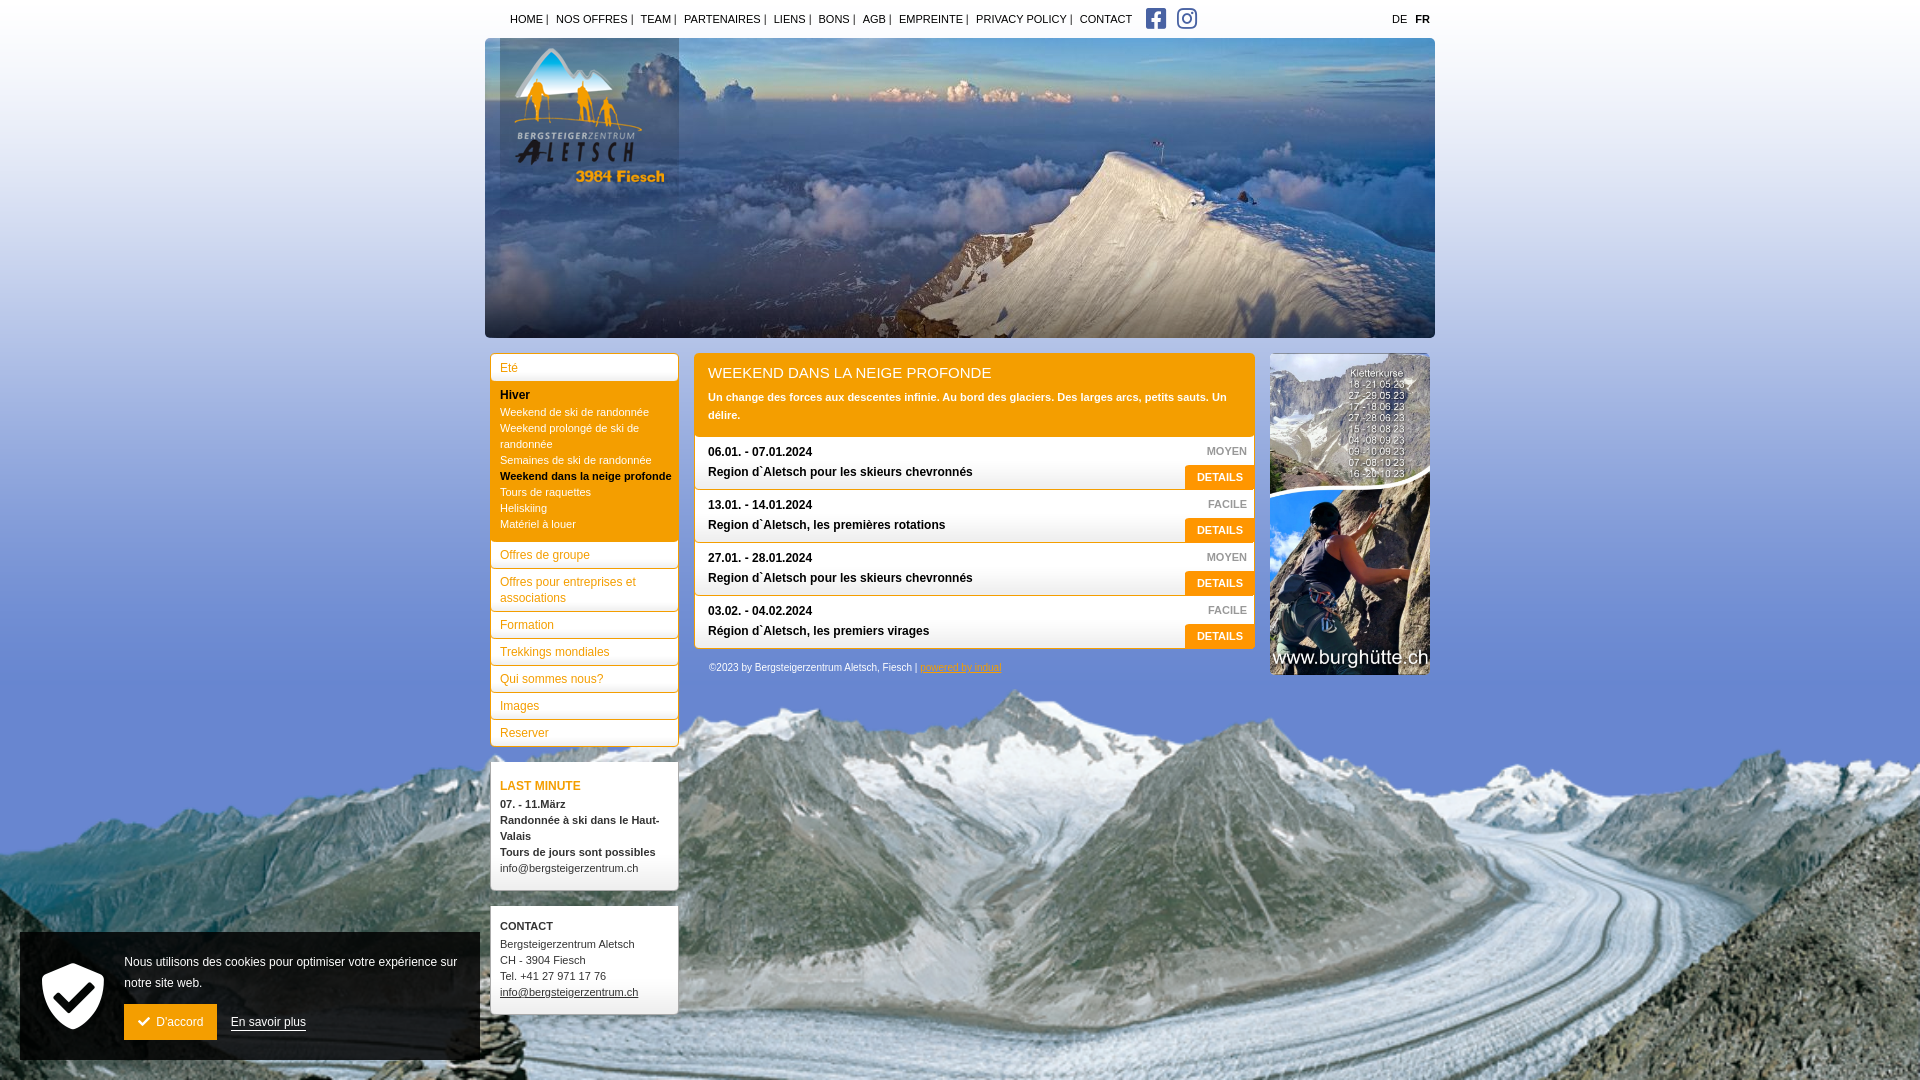  I want to click on info@bergsteigerzentrum.ch, so click(569, 992).